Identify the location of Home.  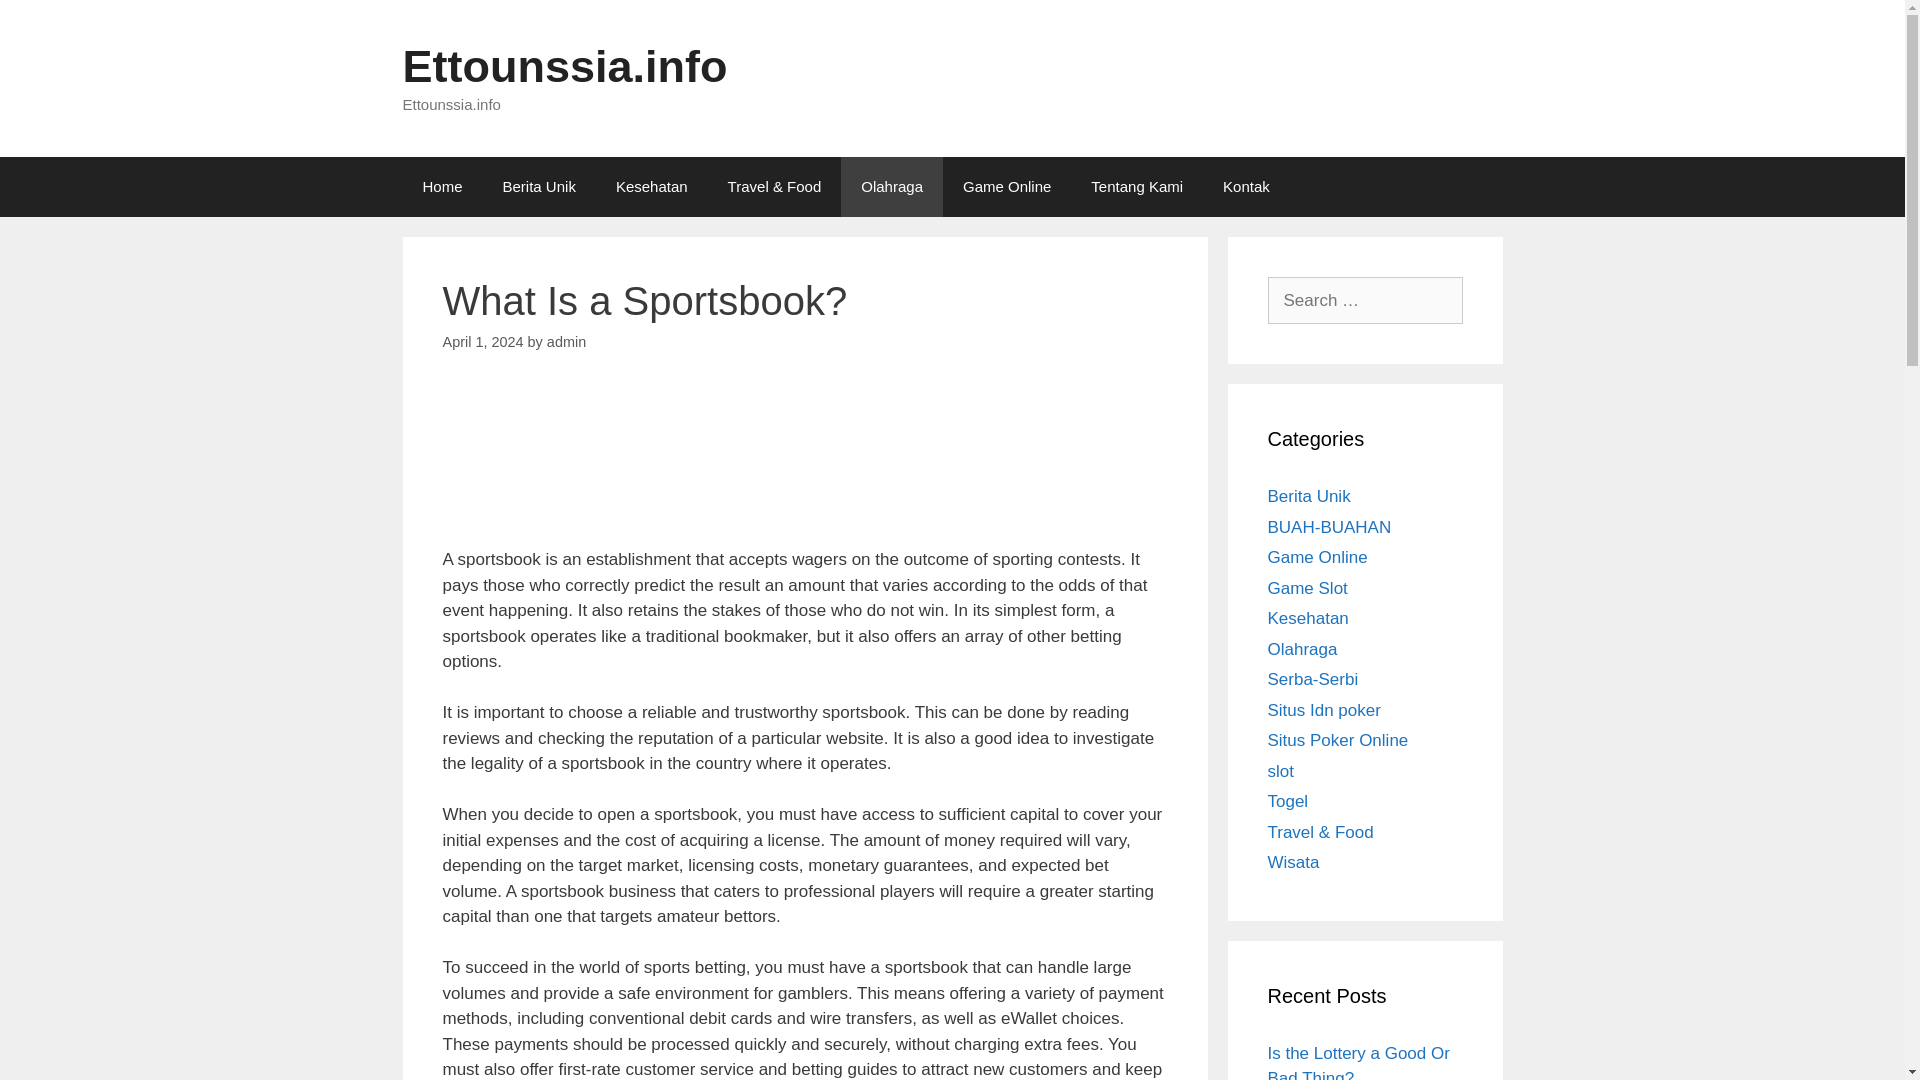
(441, 186).